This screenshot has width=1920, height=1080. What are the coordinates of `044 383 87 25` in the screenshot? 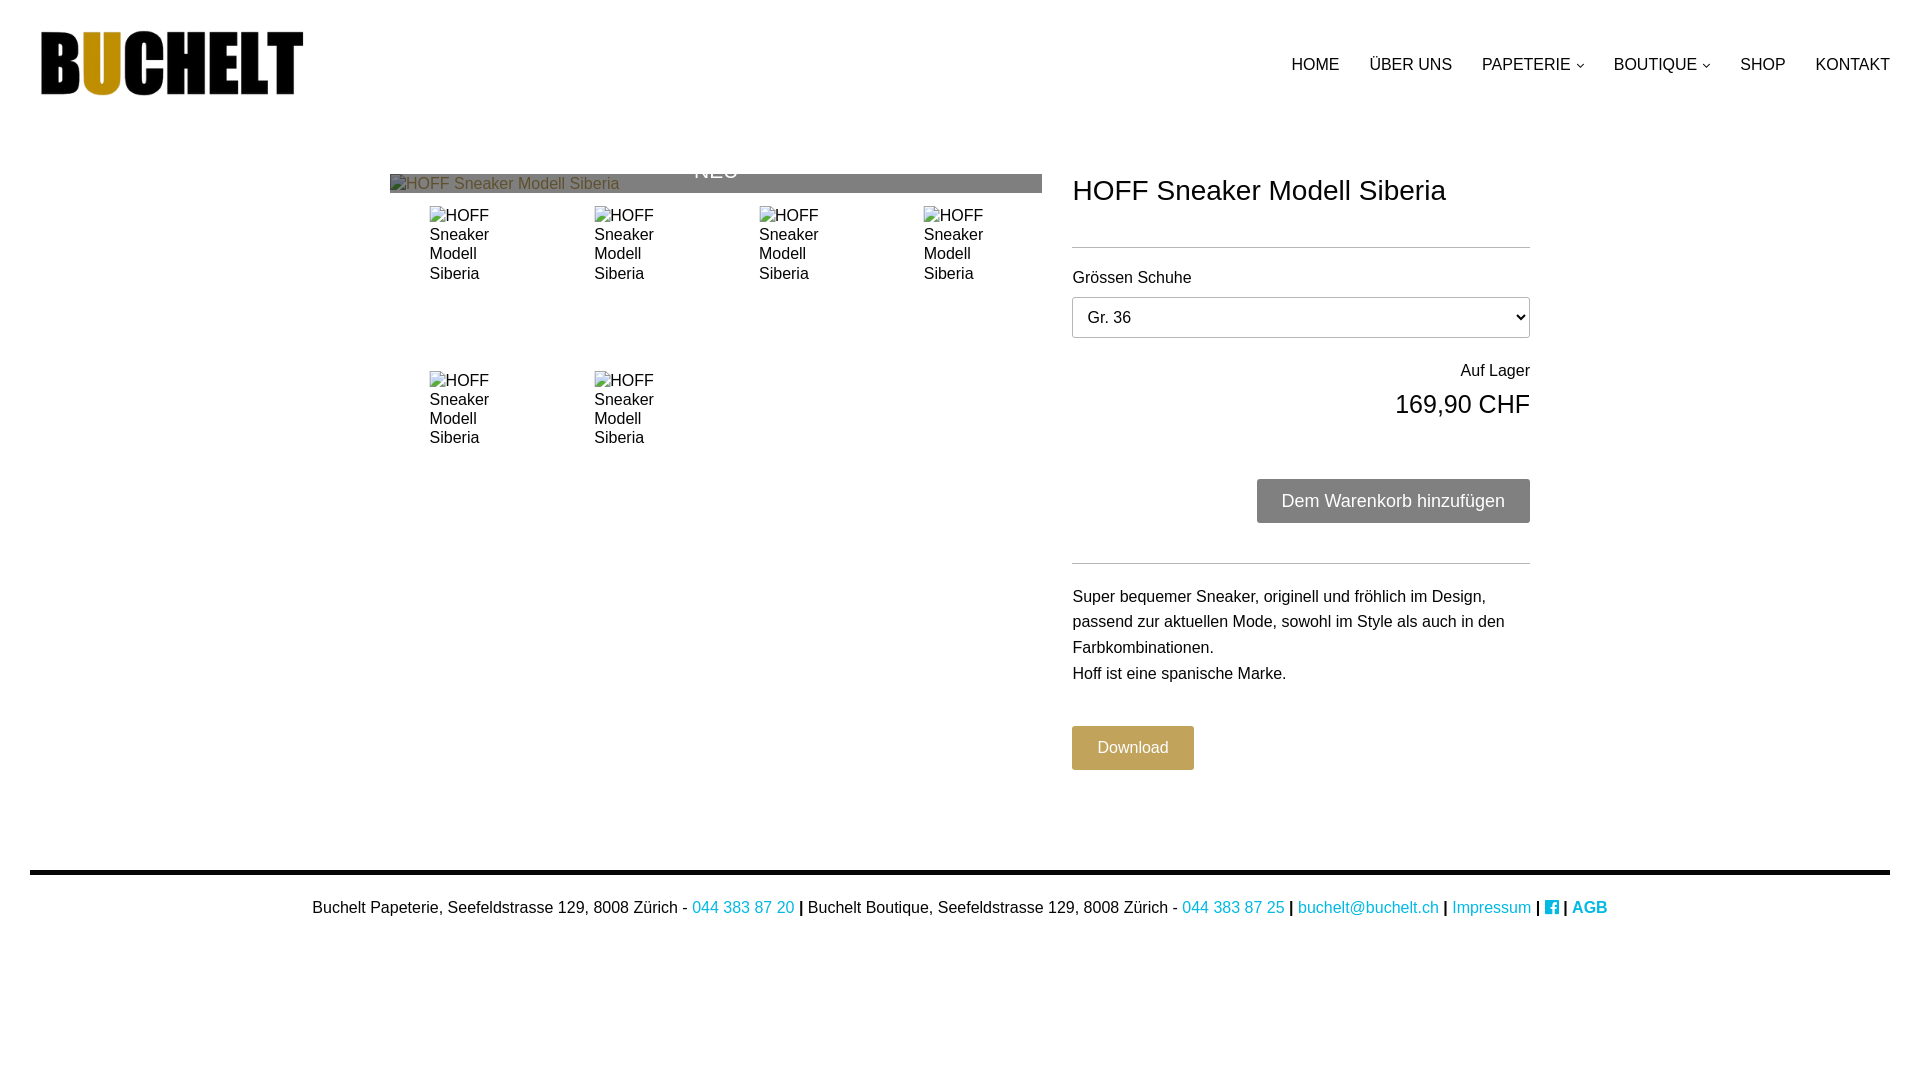 It's located at (1233, 908).